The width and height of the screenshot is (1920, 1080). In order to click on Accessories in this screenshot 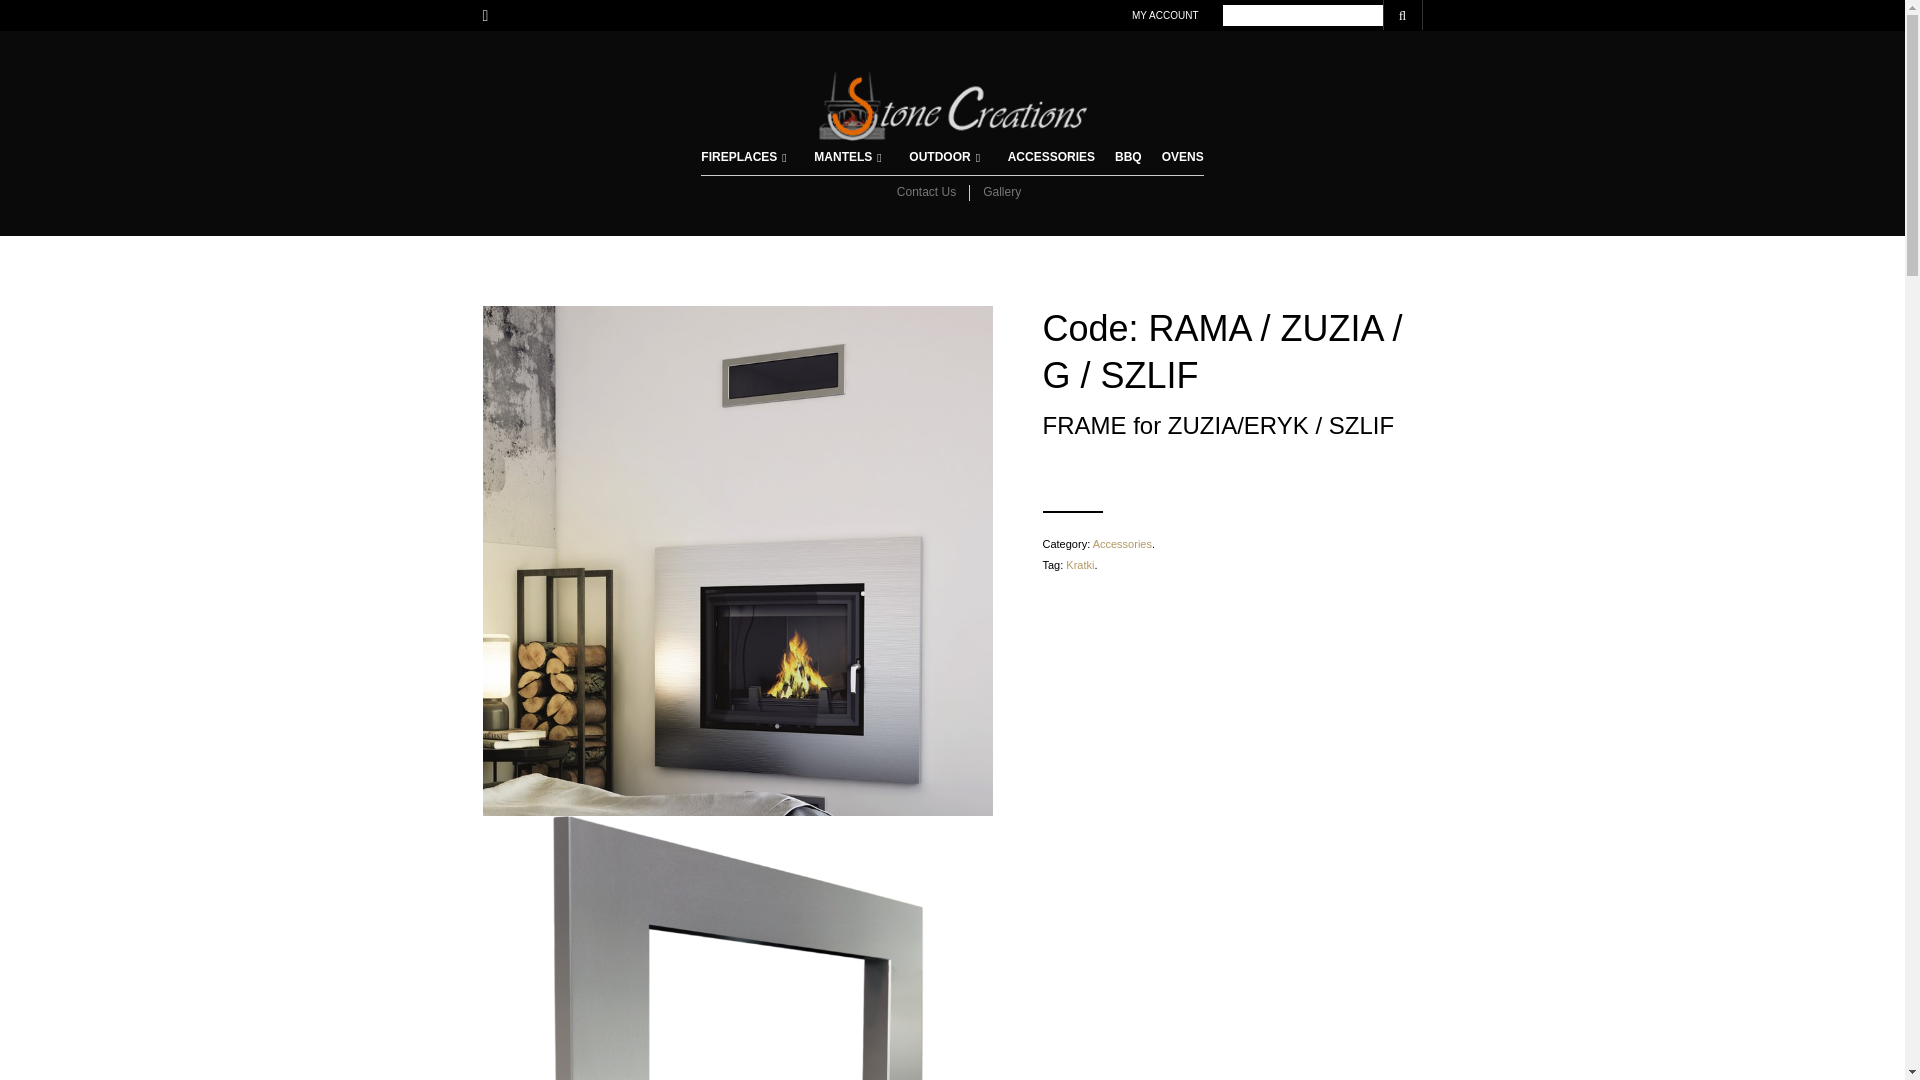, I will do `click(1122, 543)`.